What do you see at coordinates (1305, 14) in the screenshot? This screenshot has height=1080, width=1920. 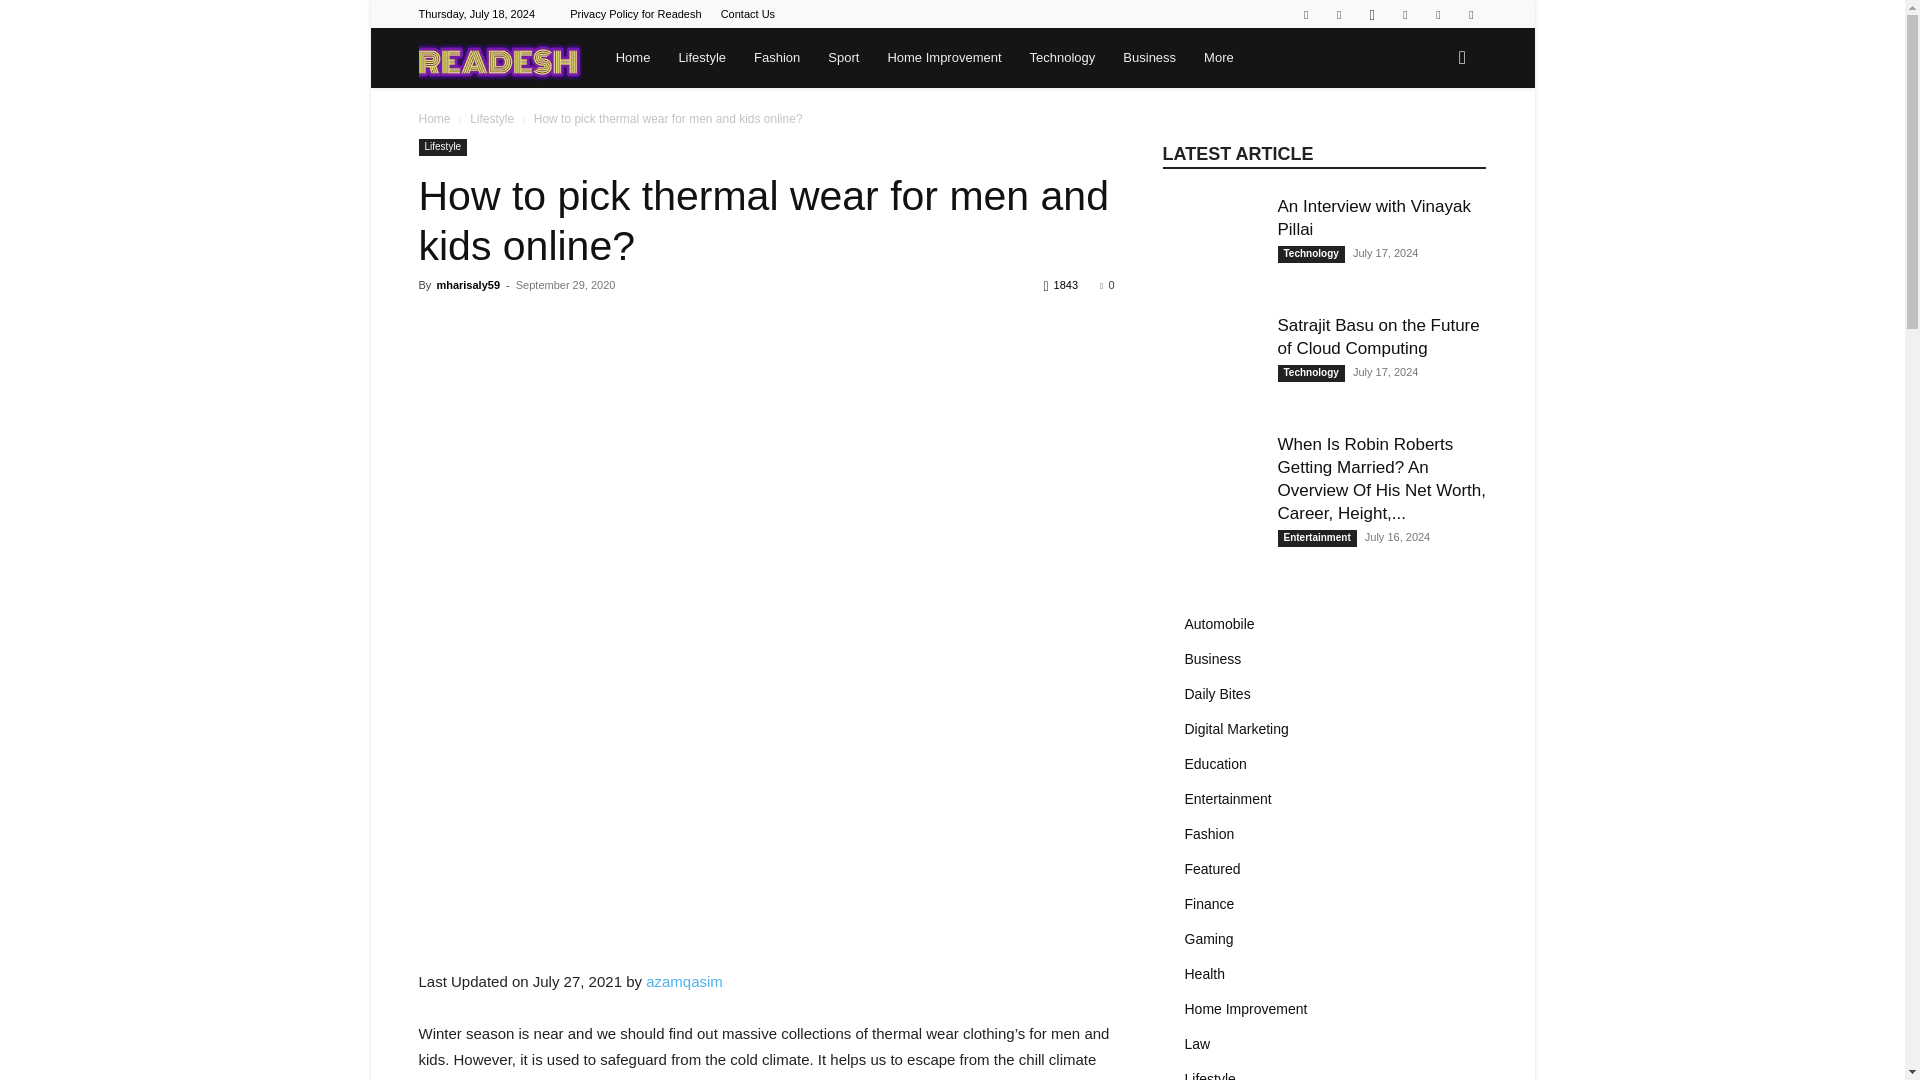 I see `Behance` at bounding box center [1305, 14].